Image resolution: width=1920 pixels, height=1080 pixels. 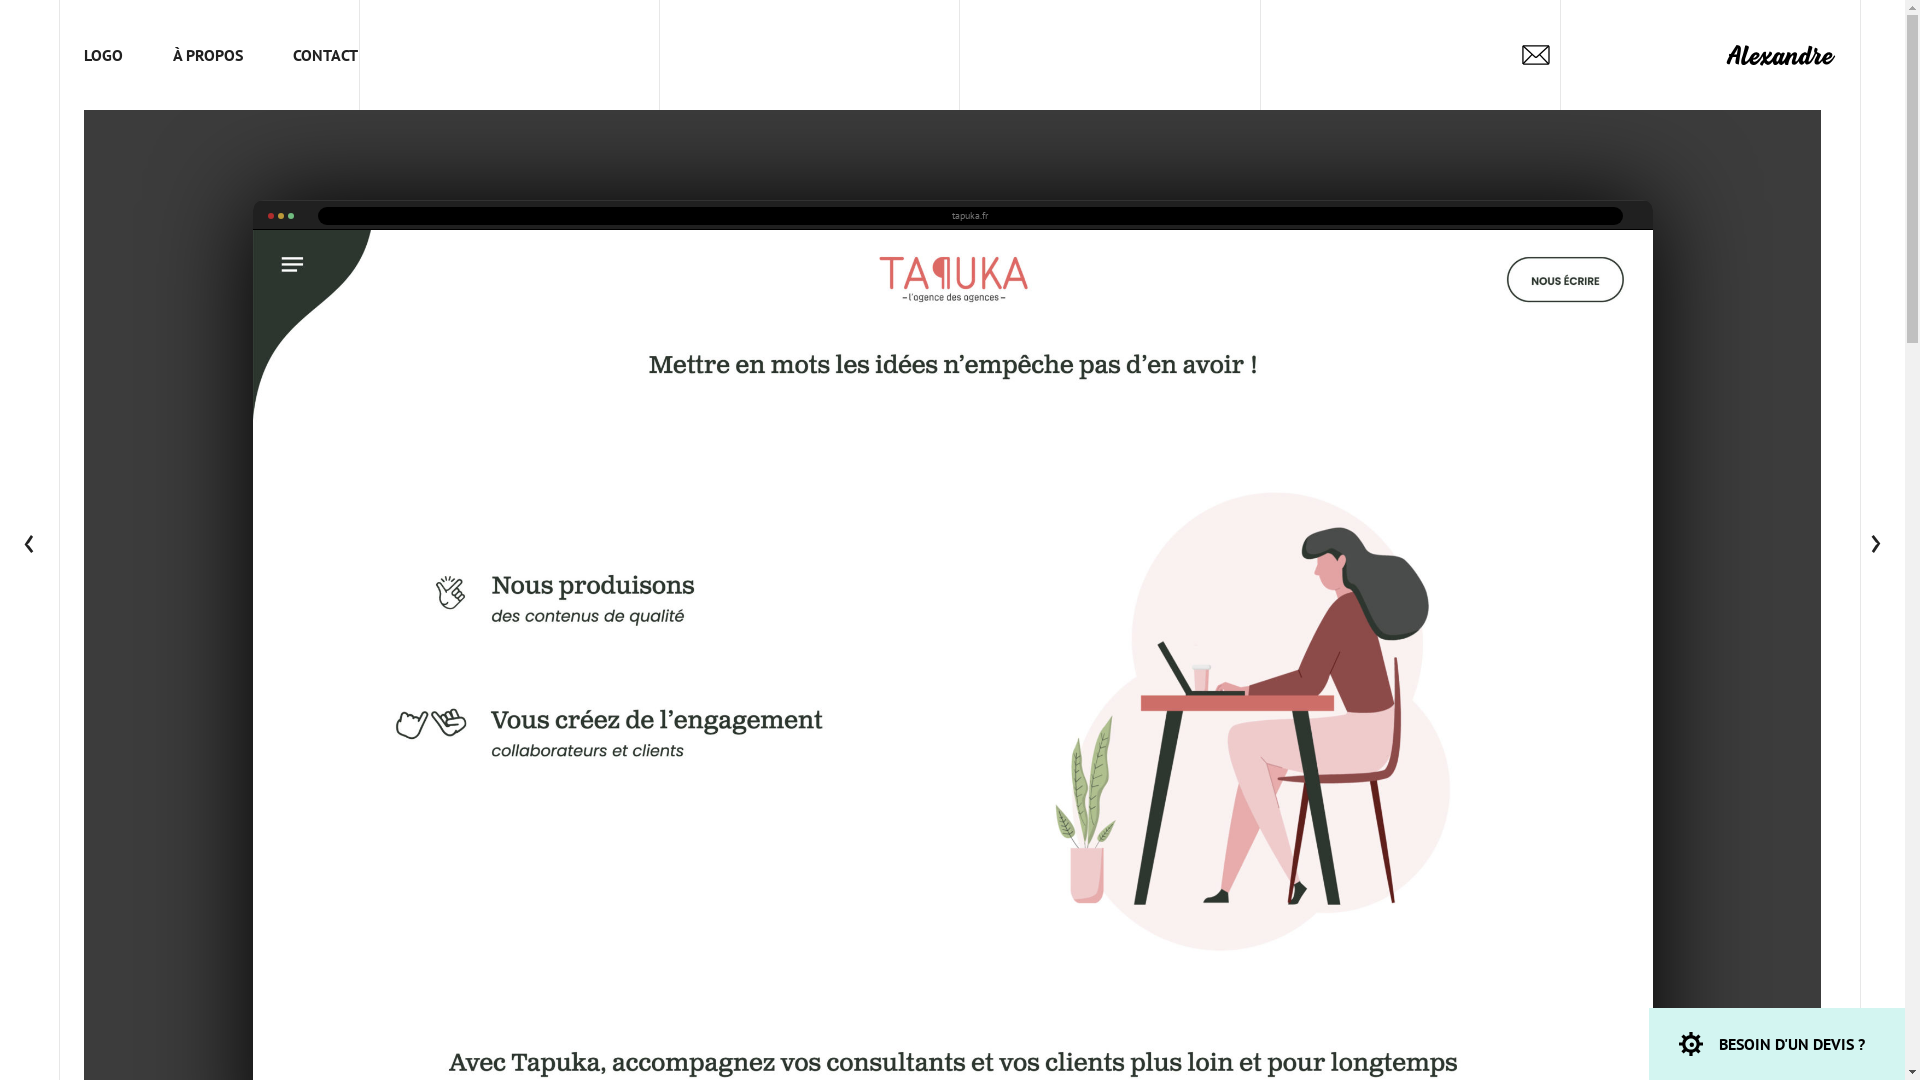 I want to click on LOGO, so click(x=116, y=55).